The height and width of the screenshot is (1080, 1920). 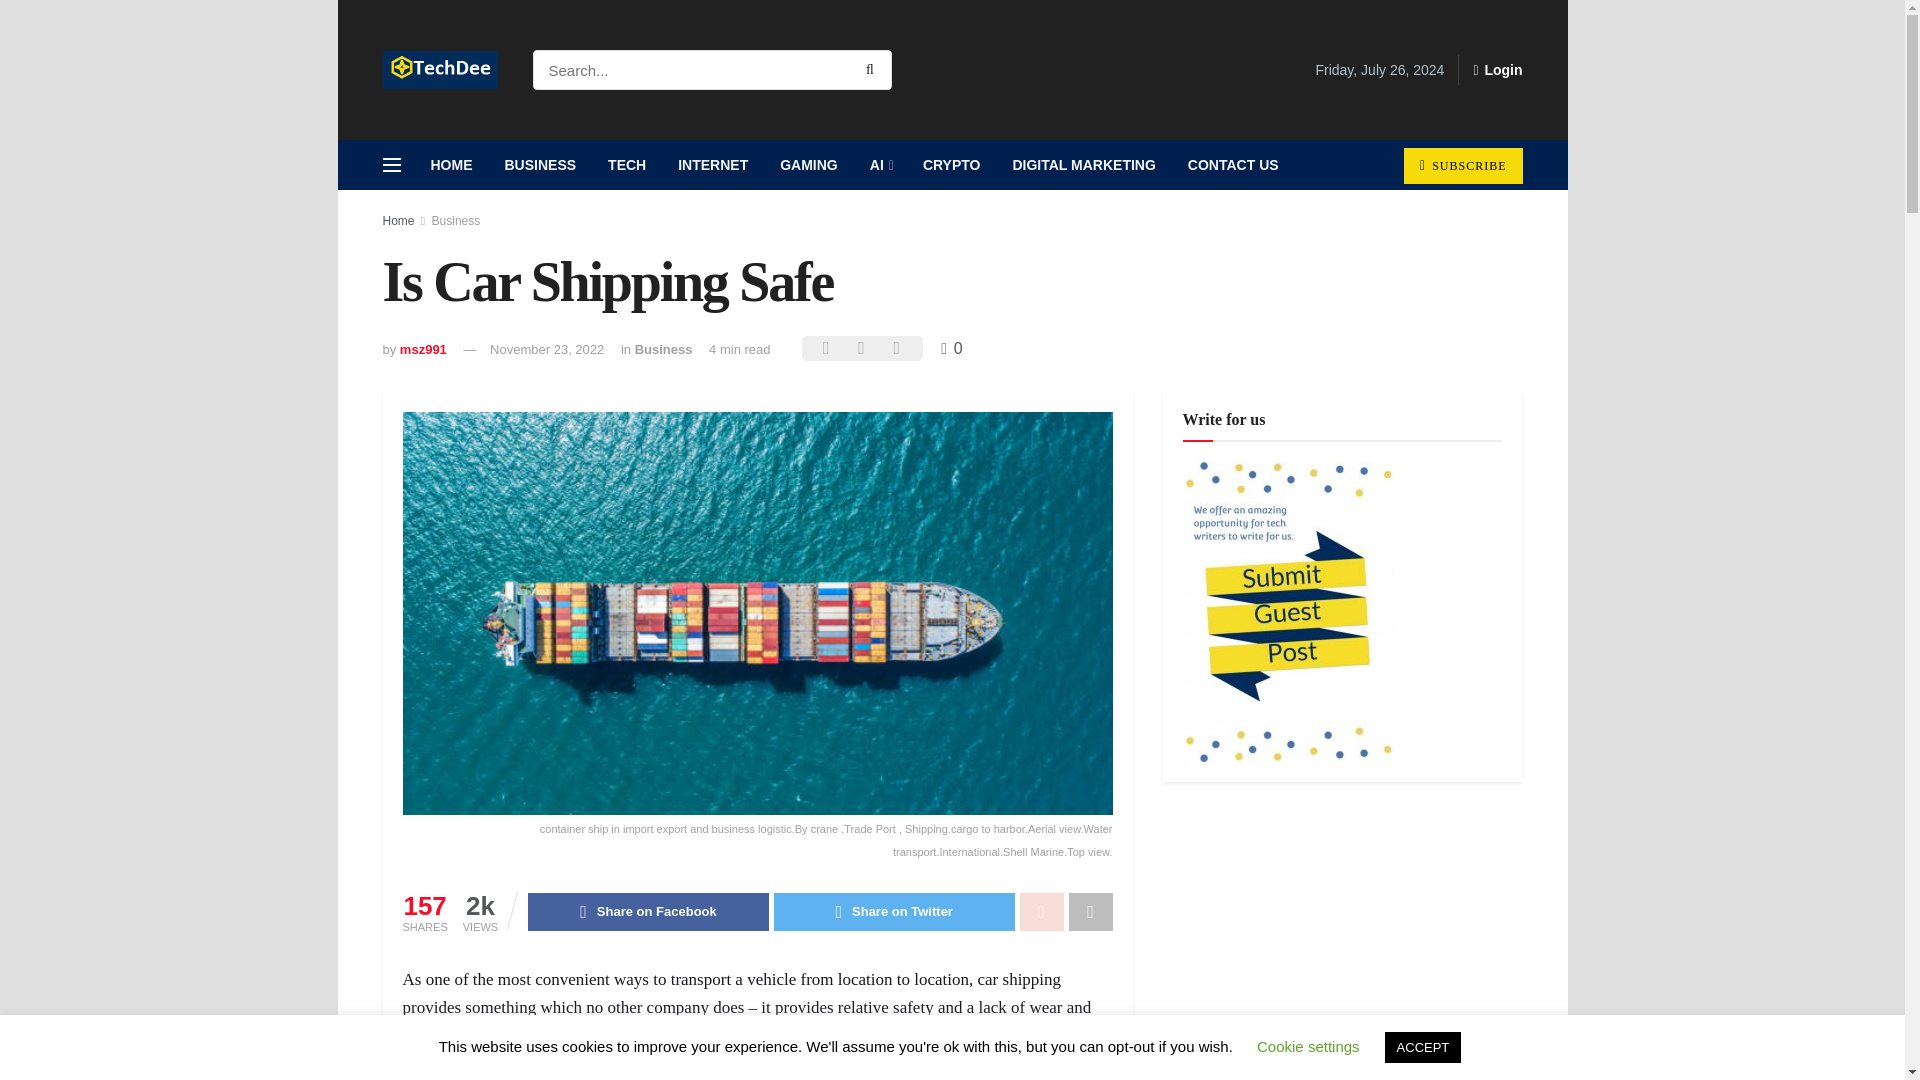 What do you see at coordinates (880, 165) in the screenshot?
I see `AI` at bounding box center [880, 165].